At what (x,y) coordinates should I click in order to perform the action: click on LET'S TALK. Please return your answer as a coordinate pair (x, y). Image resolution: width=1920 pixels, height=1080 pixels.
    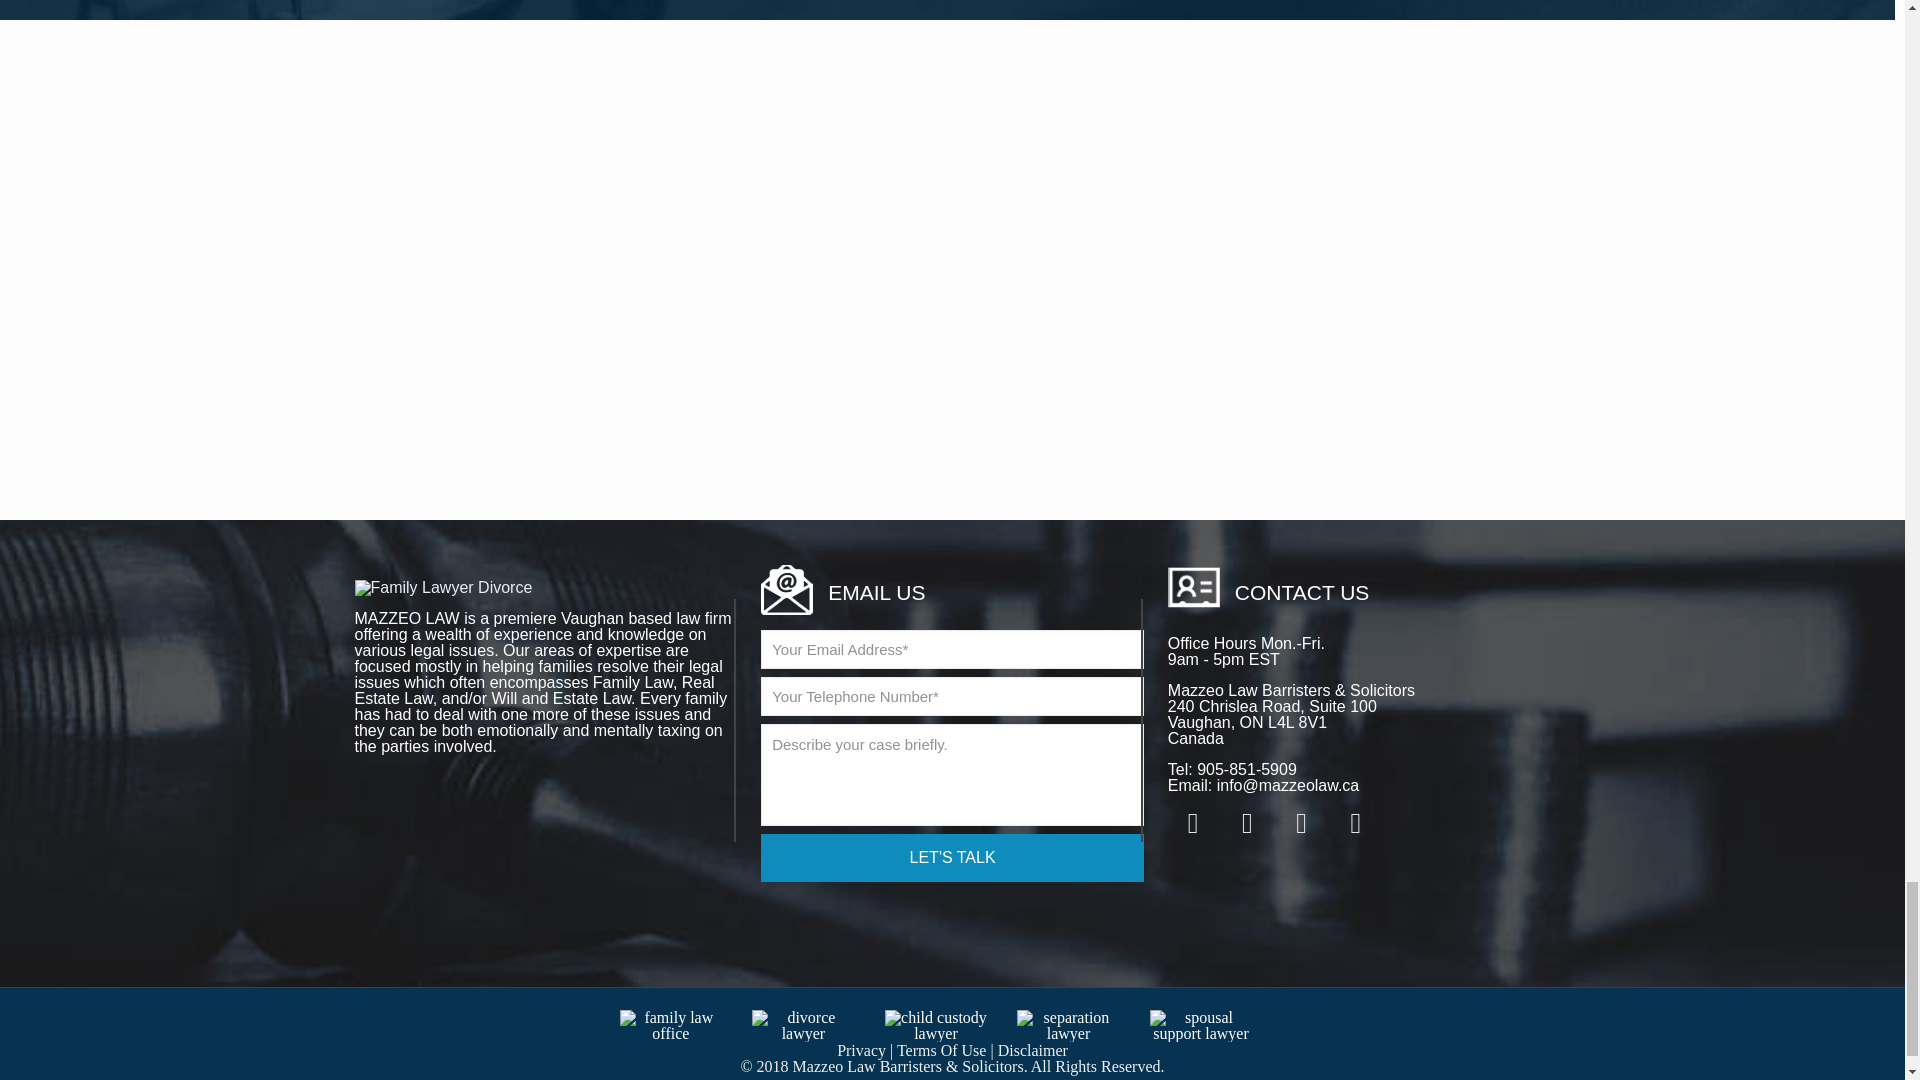
    Looking at the image, I should click on (951, 858).